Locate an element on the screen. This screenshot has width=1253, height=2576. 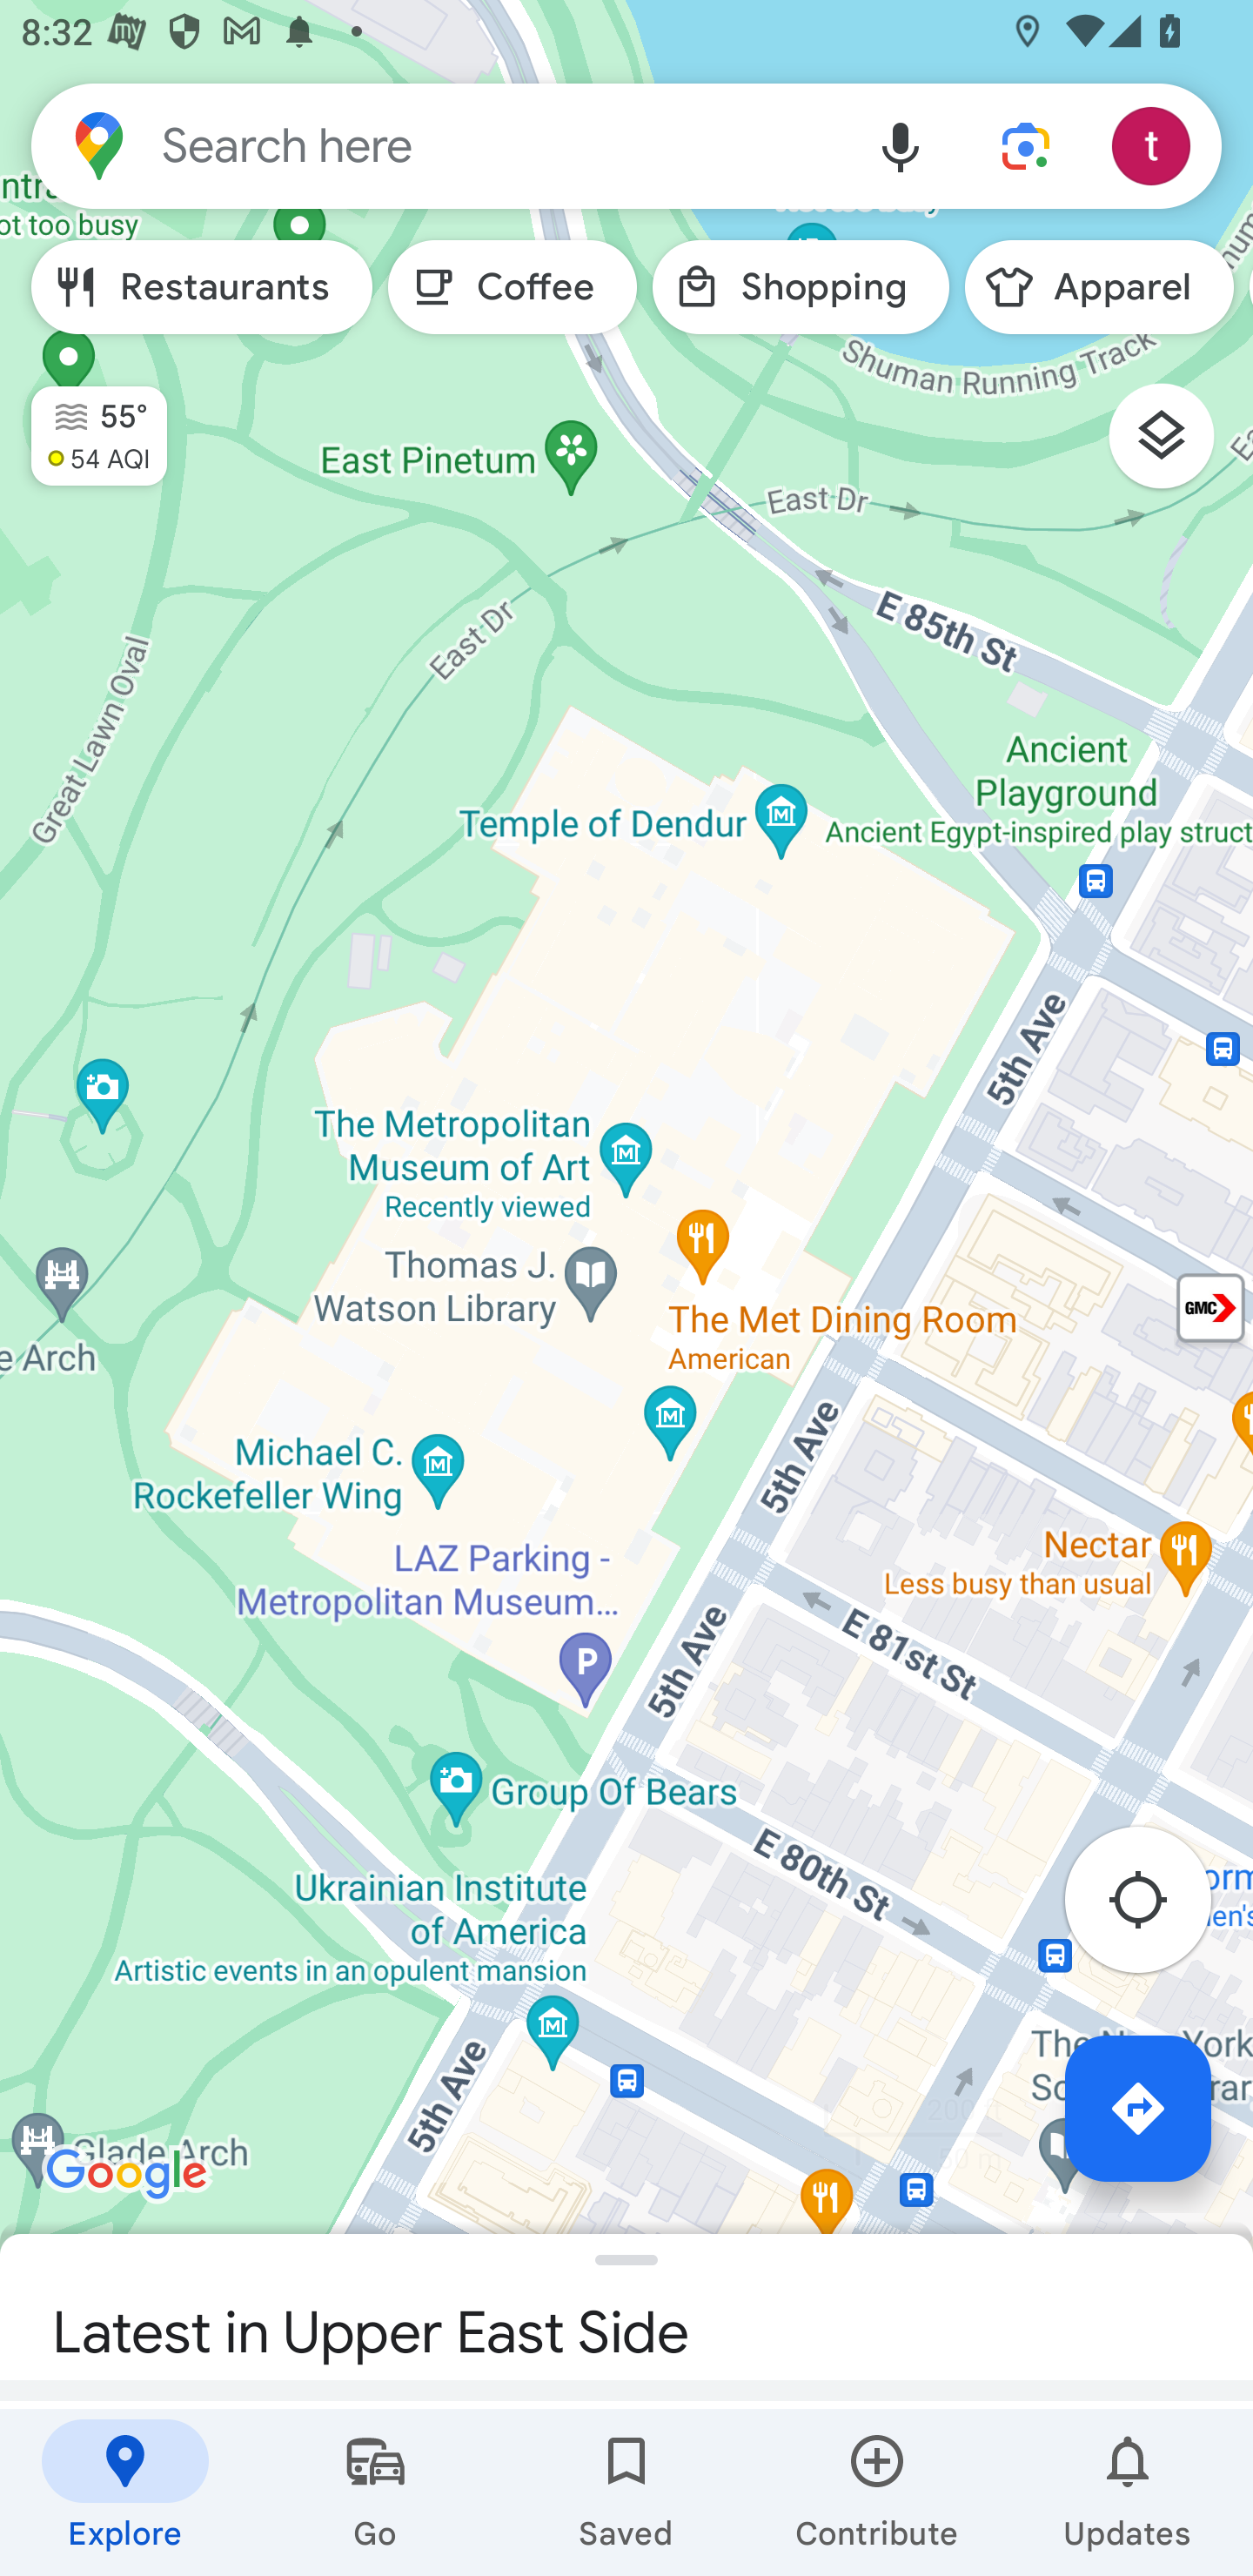
Go is located at coordinates (376, 2492).